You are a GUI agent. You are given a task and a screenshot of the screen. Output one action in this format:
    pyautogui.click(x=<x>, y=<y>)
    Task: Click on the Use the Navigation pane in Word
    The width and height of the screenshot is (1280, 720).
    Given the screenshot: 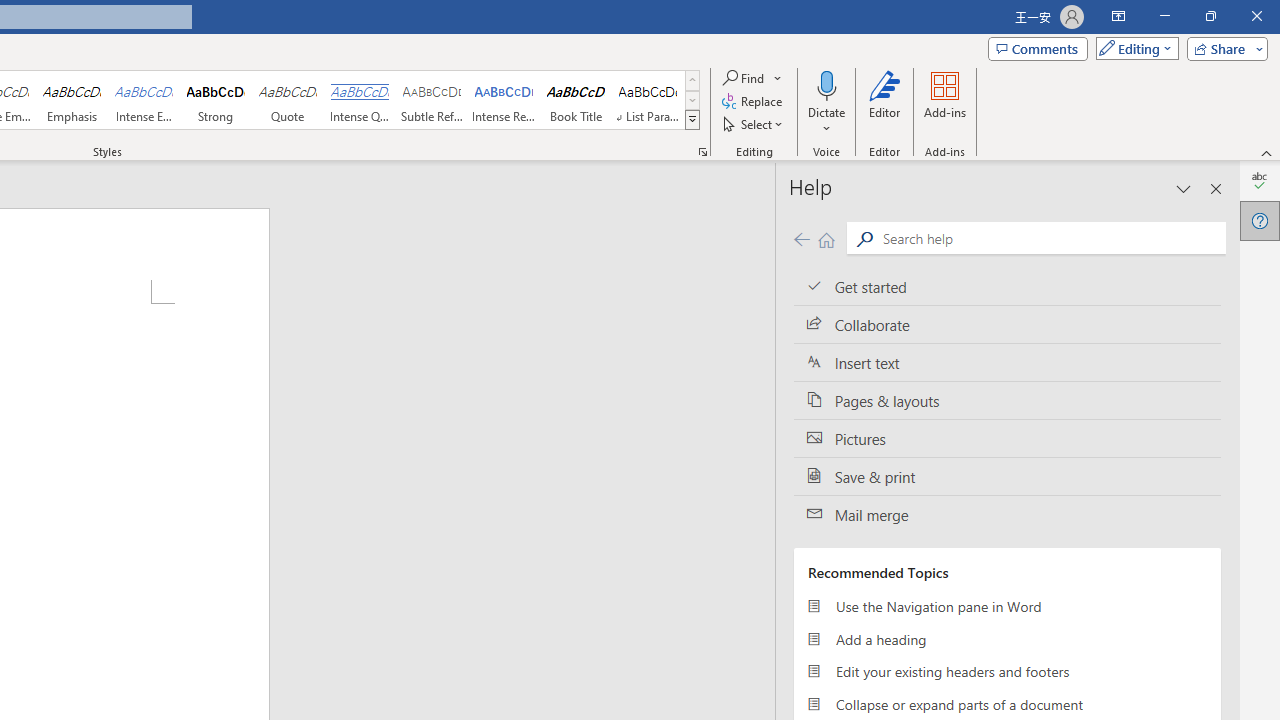 What is the action you would take?
    pyautogui.click(x=1007, y=606)
    